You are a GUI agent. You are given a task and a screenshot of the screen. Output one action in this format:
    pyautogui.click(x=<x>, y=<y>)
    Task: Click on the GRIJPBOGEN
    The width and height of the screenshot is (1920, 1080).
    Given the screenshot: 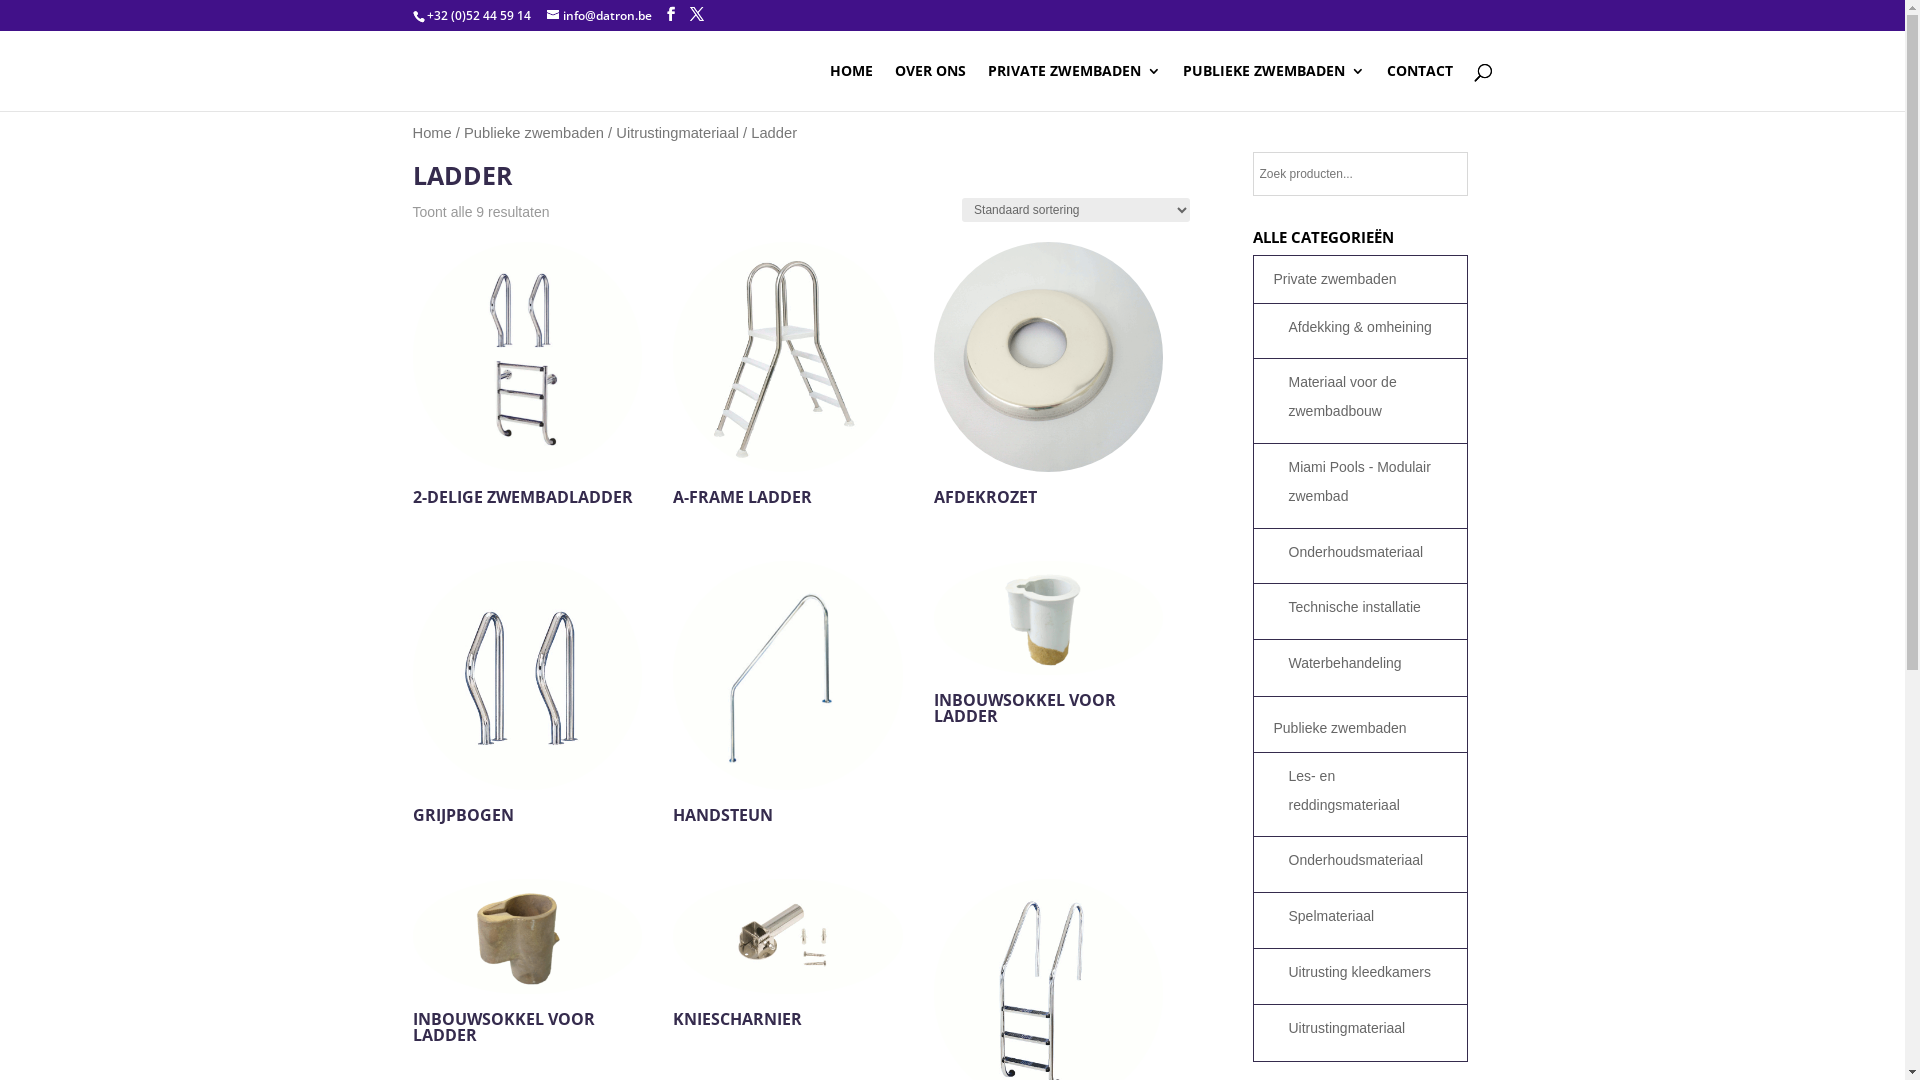 What is the action you would take?
    pyautogui.click(x=526, y=696)
    